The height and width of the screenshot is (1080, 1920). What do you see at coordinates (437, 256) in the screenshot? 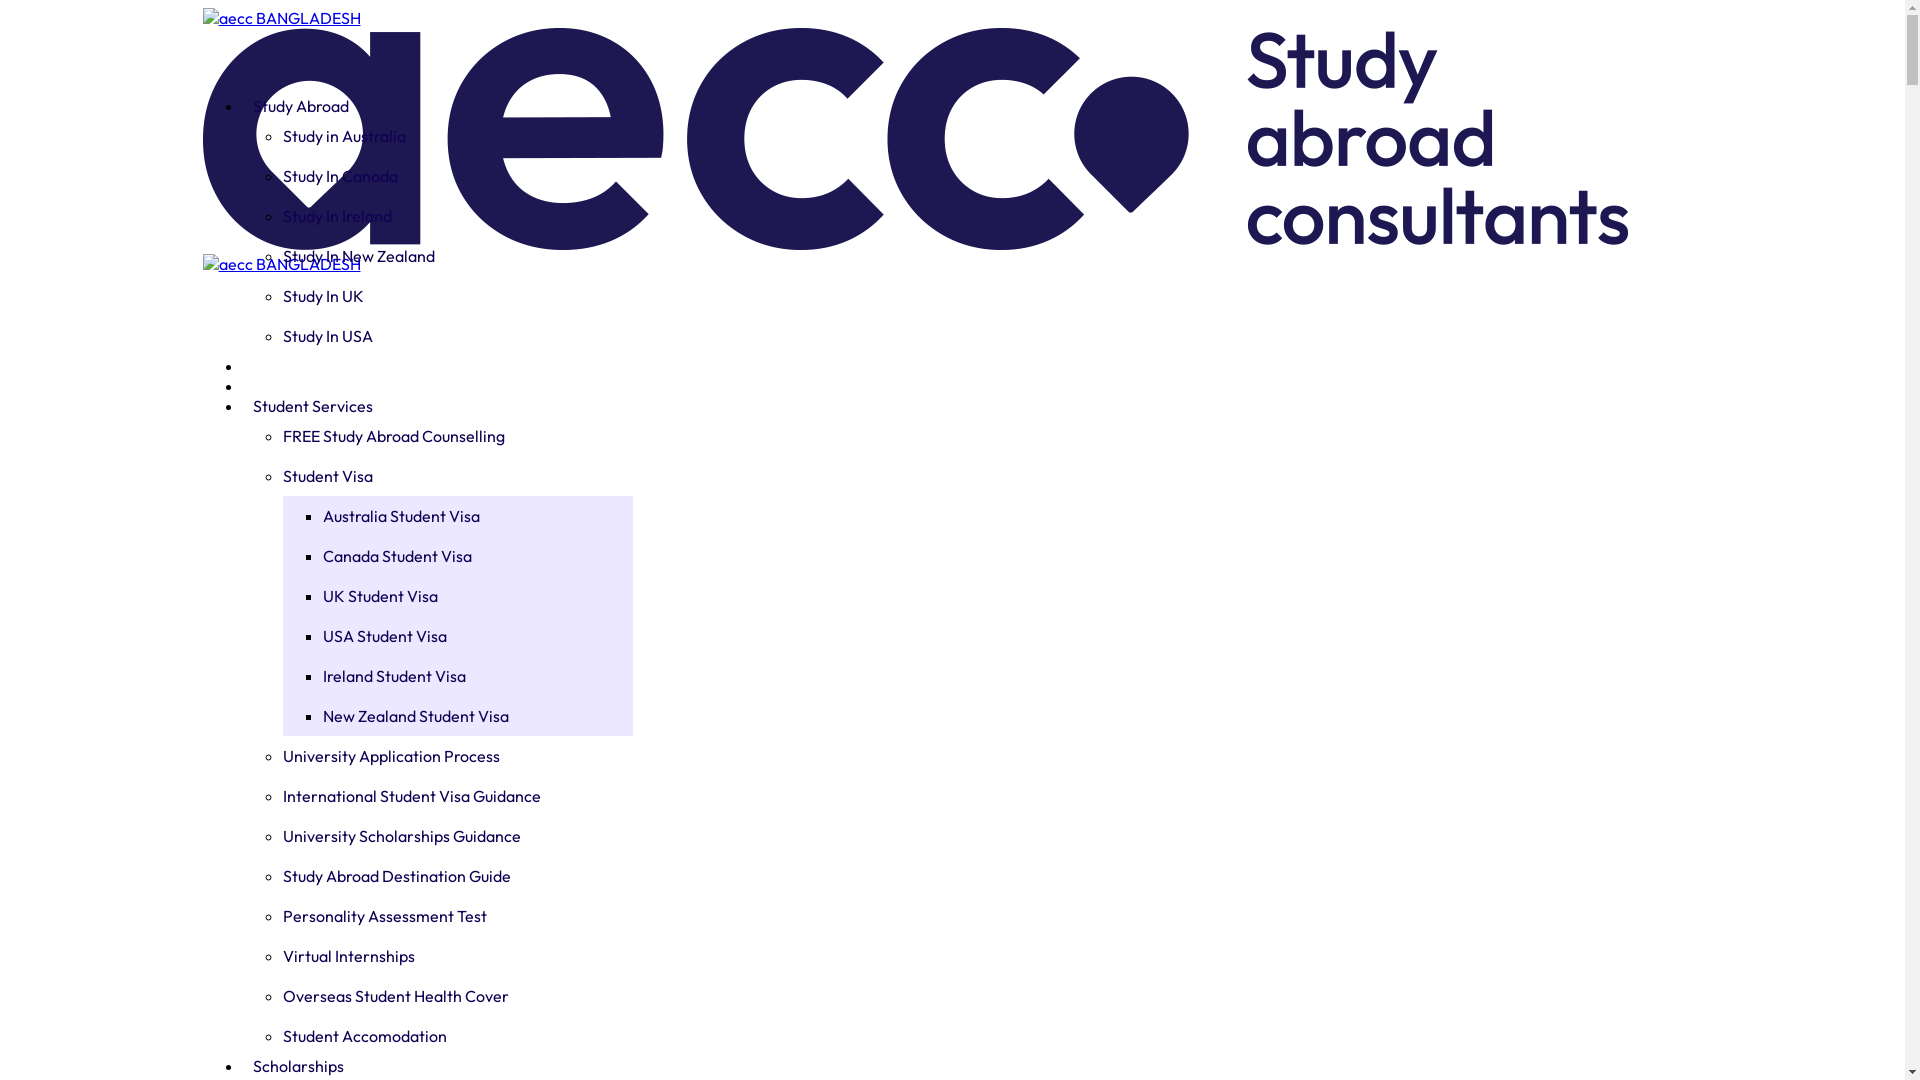
I see `Study In New Zealand` at bounding box center [437, 256].